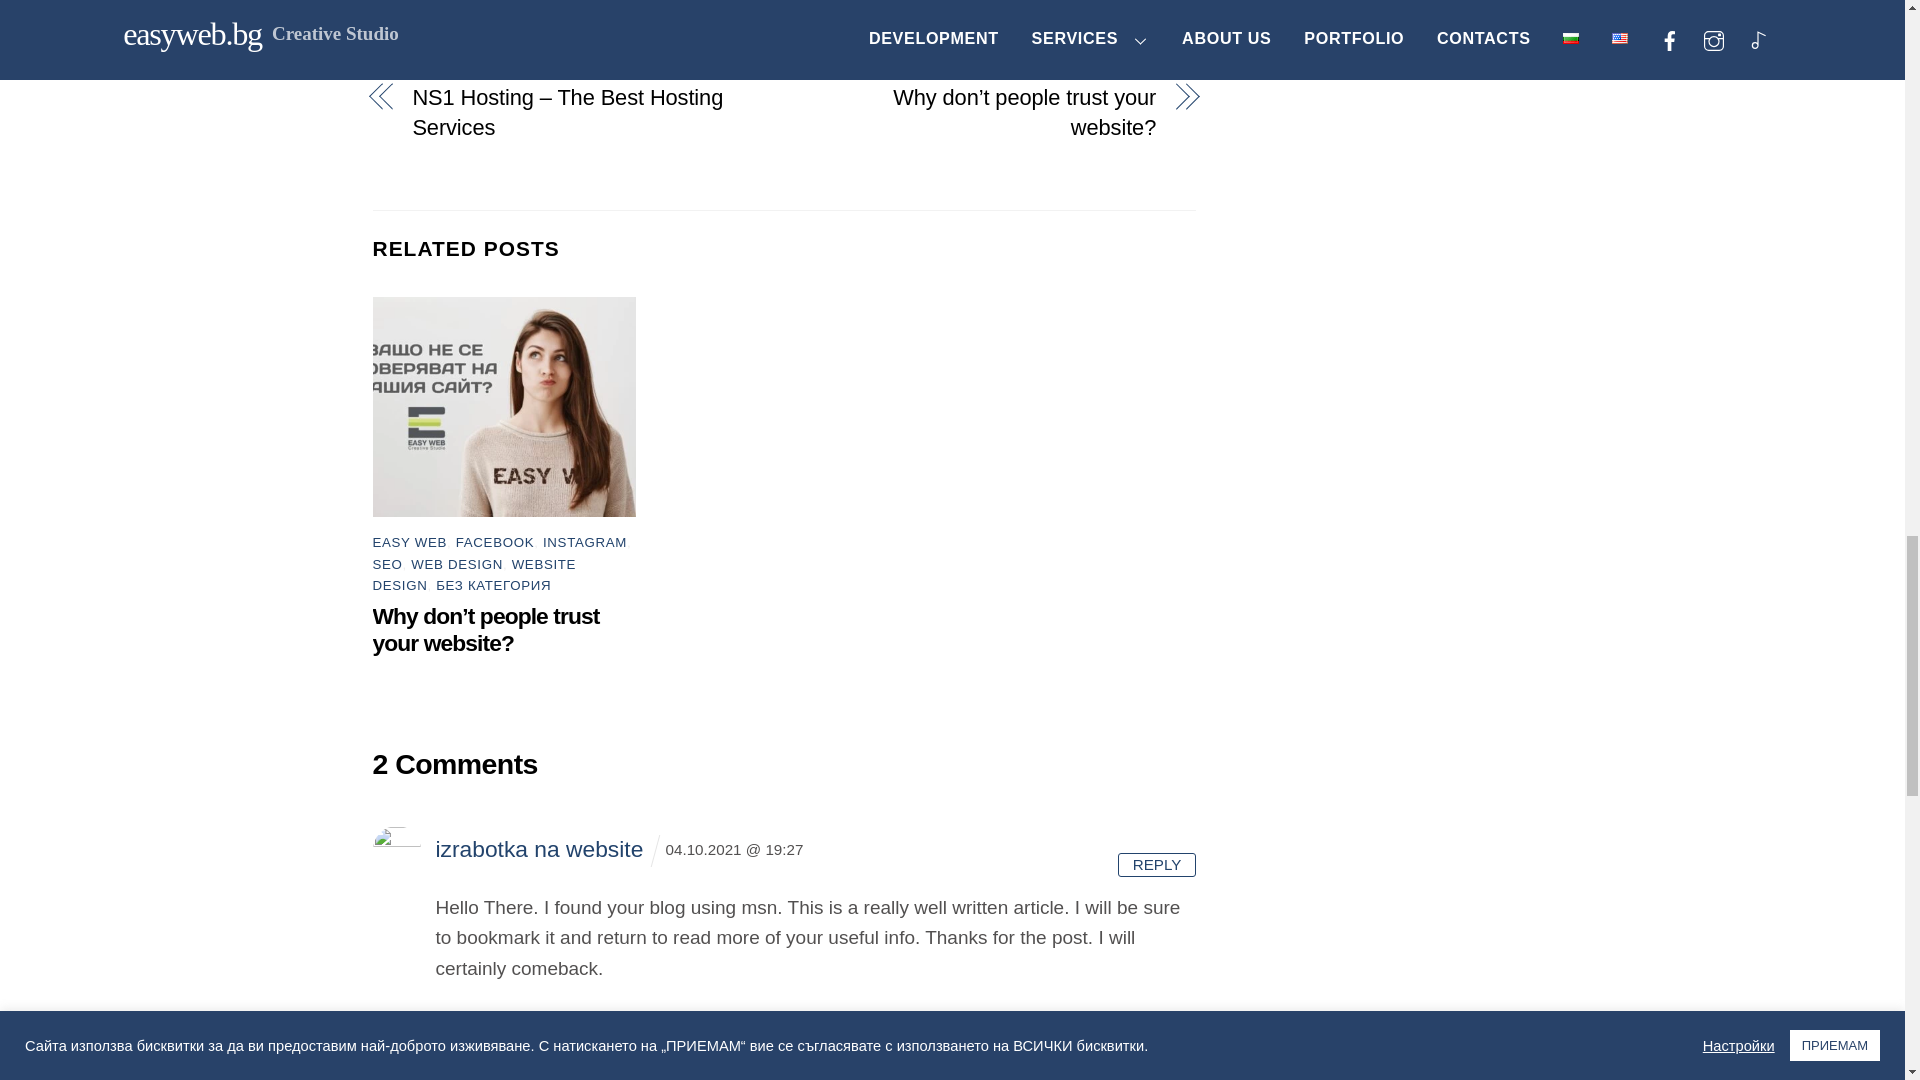  What do you see at coordinates (539, 848) in the screenshot?
I see `izrabotka na website` at bounding box center [539, 848].